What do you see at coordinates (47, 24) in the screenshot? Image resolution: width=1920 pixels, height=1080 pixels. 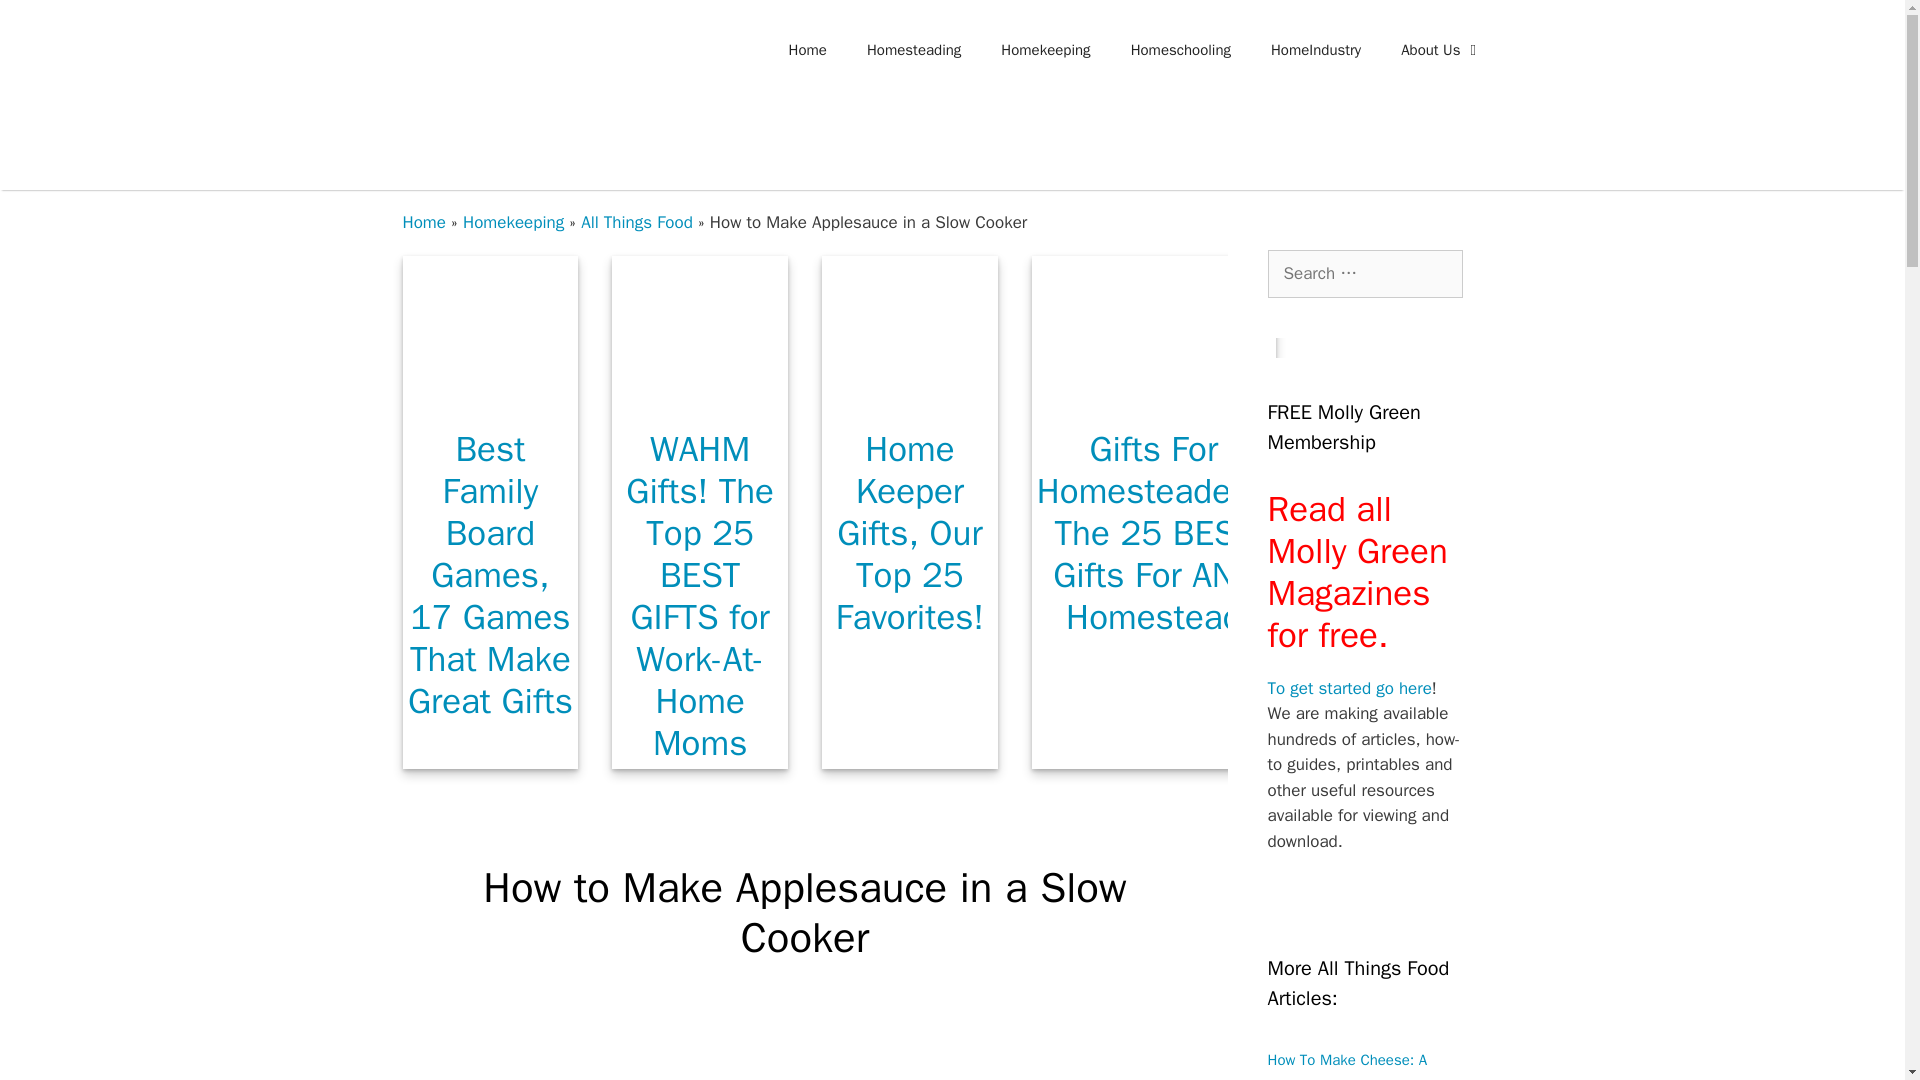 I see `Search` at bounding box center [47, 24].